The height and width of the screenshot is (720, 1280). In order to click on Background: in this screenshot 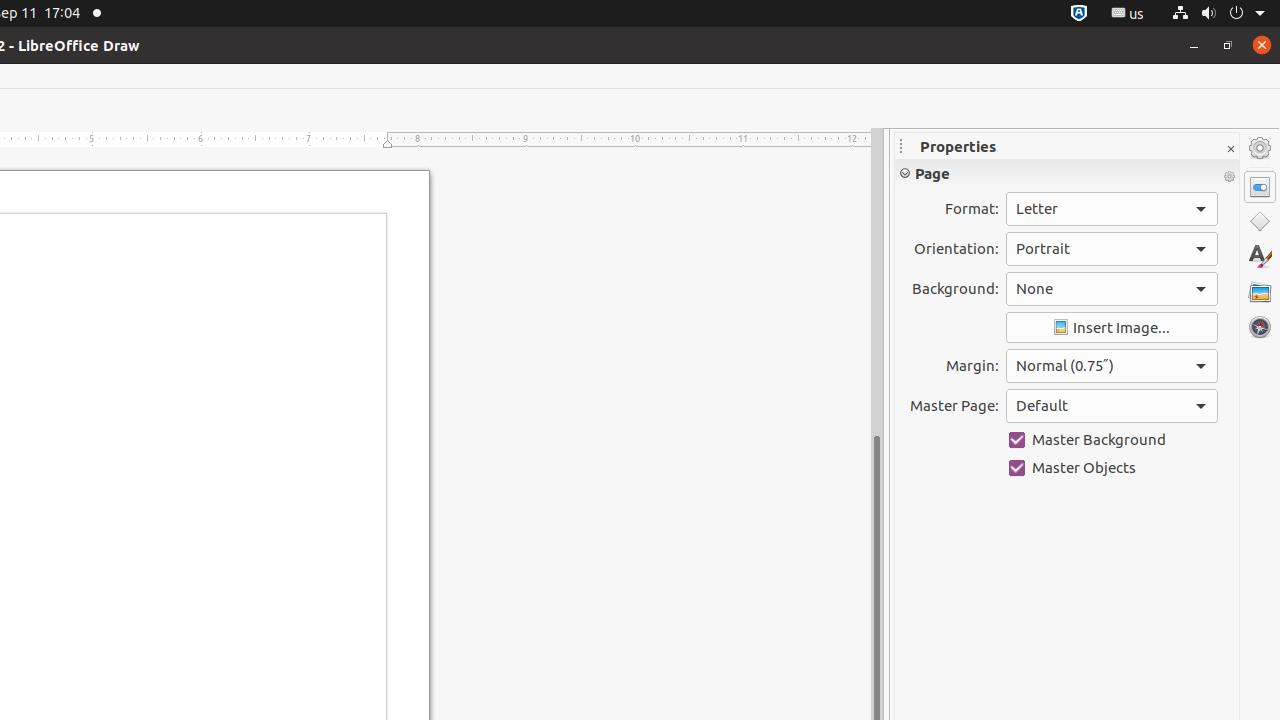, I will do `click(1112, 289)`.